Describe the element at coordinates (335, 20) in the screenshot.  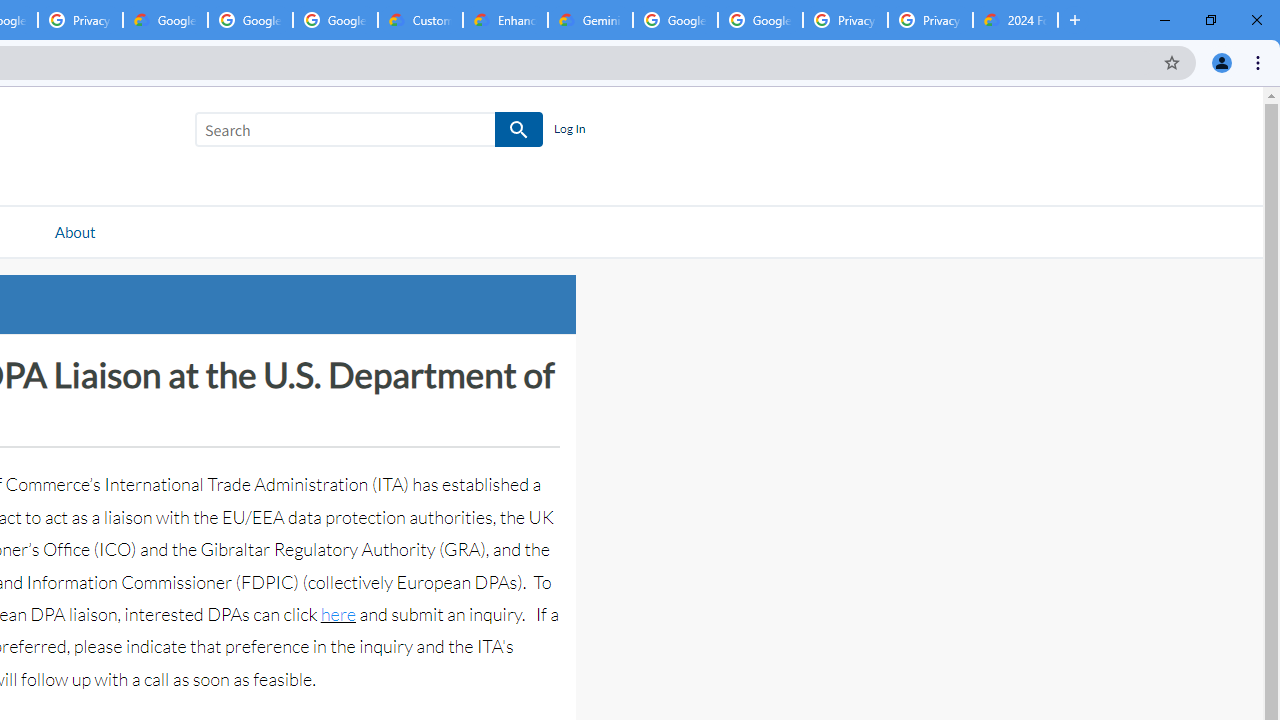
I see `Google Workspace - Specific Terms` at that location.